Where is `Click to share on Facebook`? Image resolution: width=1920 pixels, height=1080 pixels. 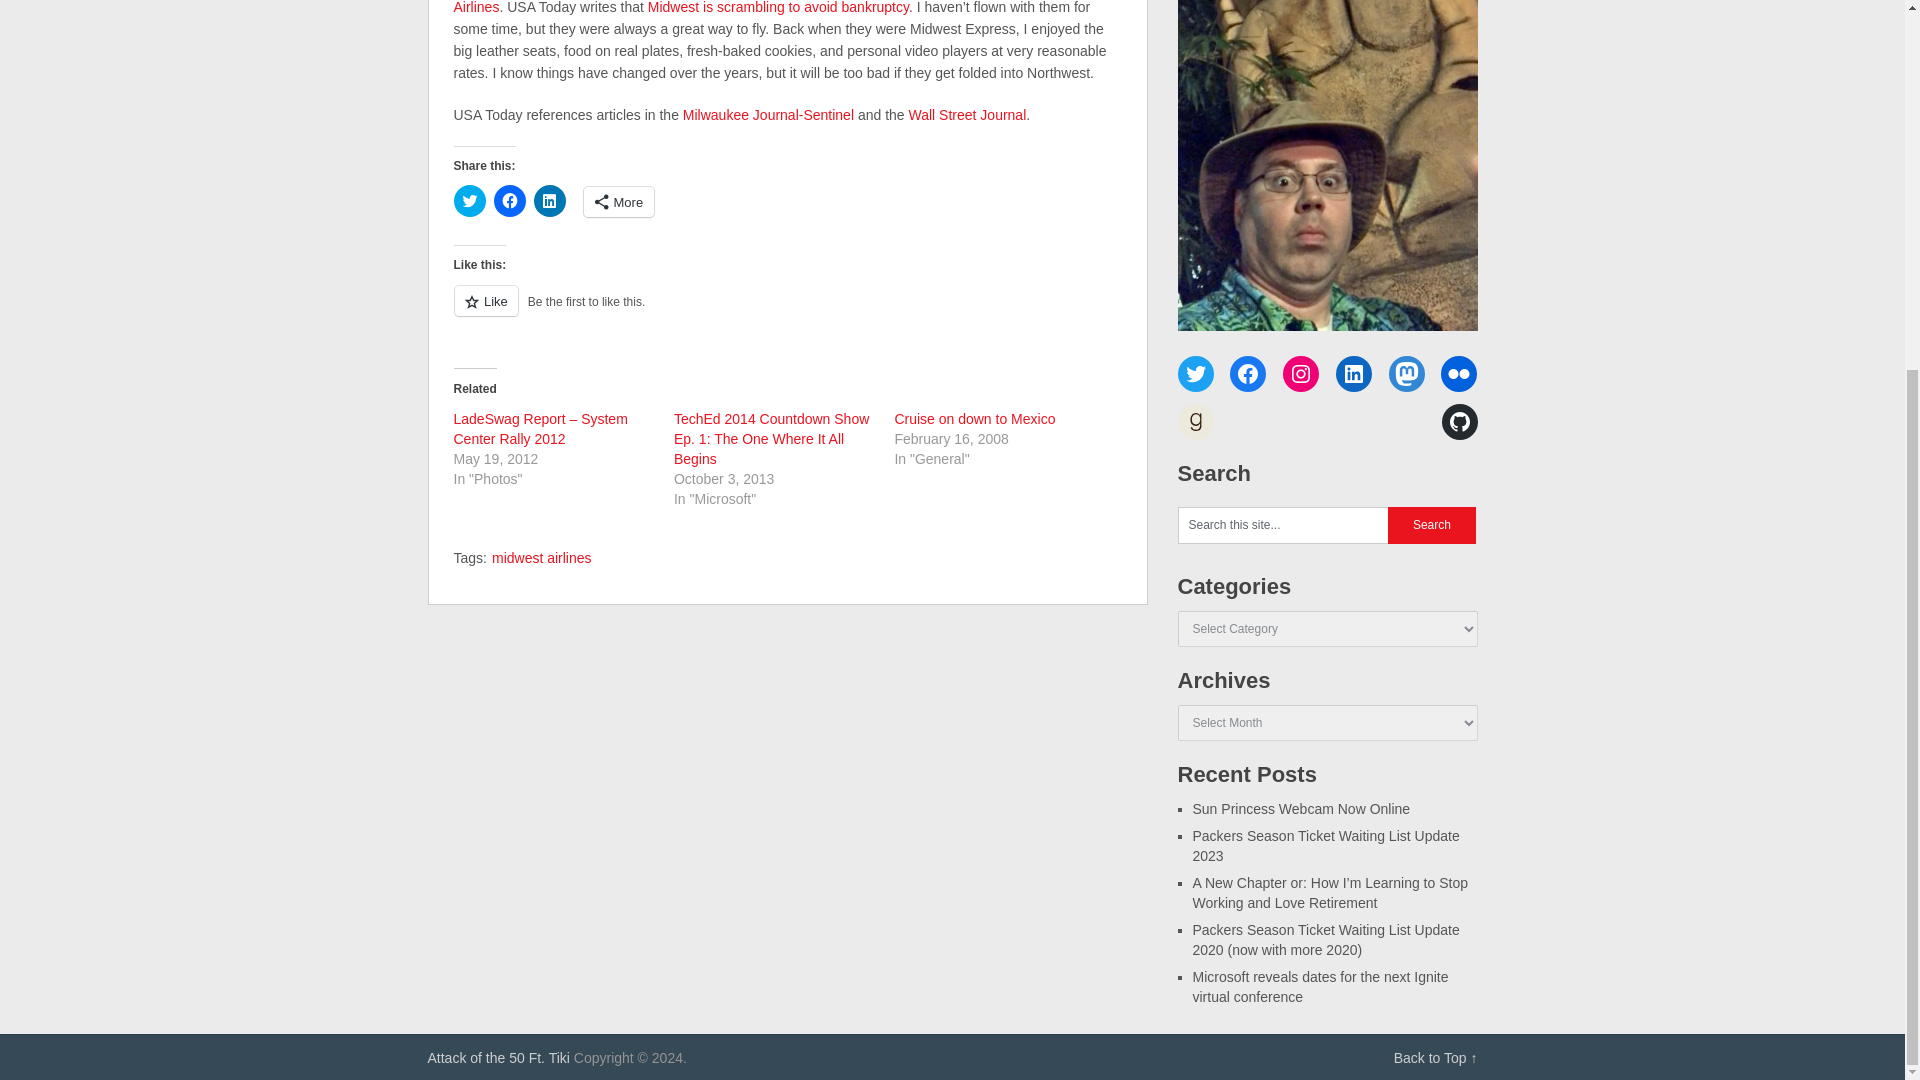 Click to share on Facebook is located at coordinates (510, 200).